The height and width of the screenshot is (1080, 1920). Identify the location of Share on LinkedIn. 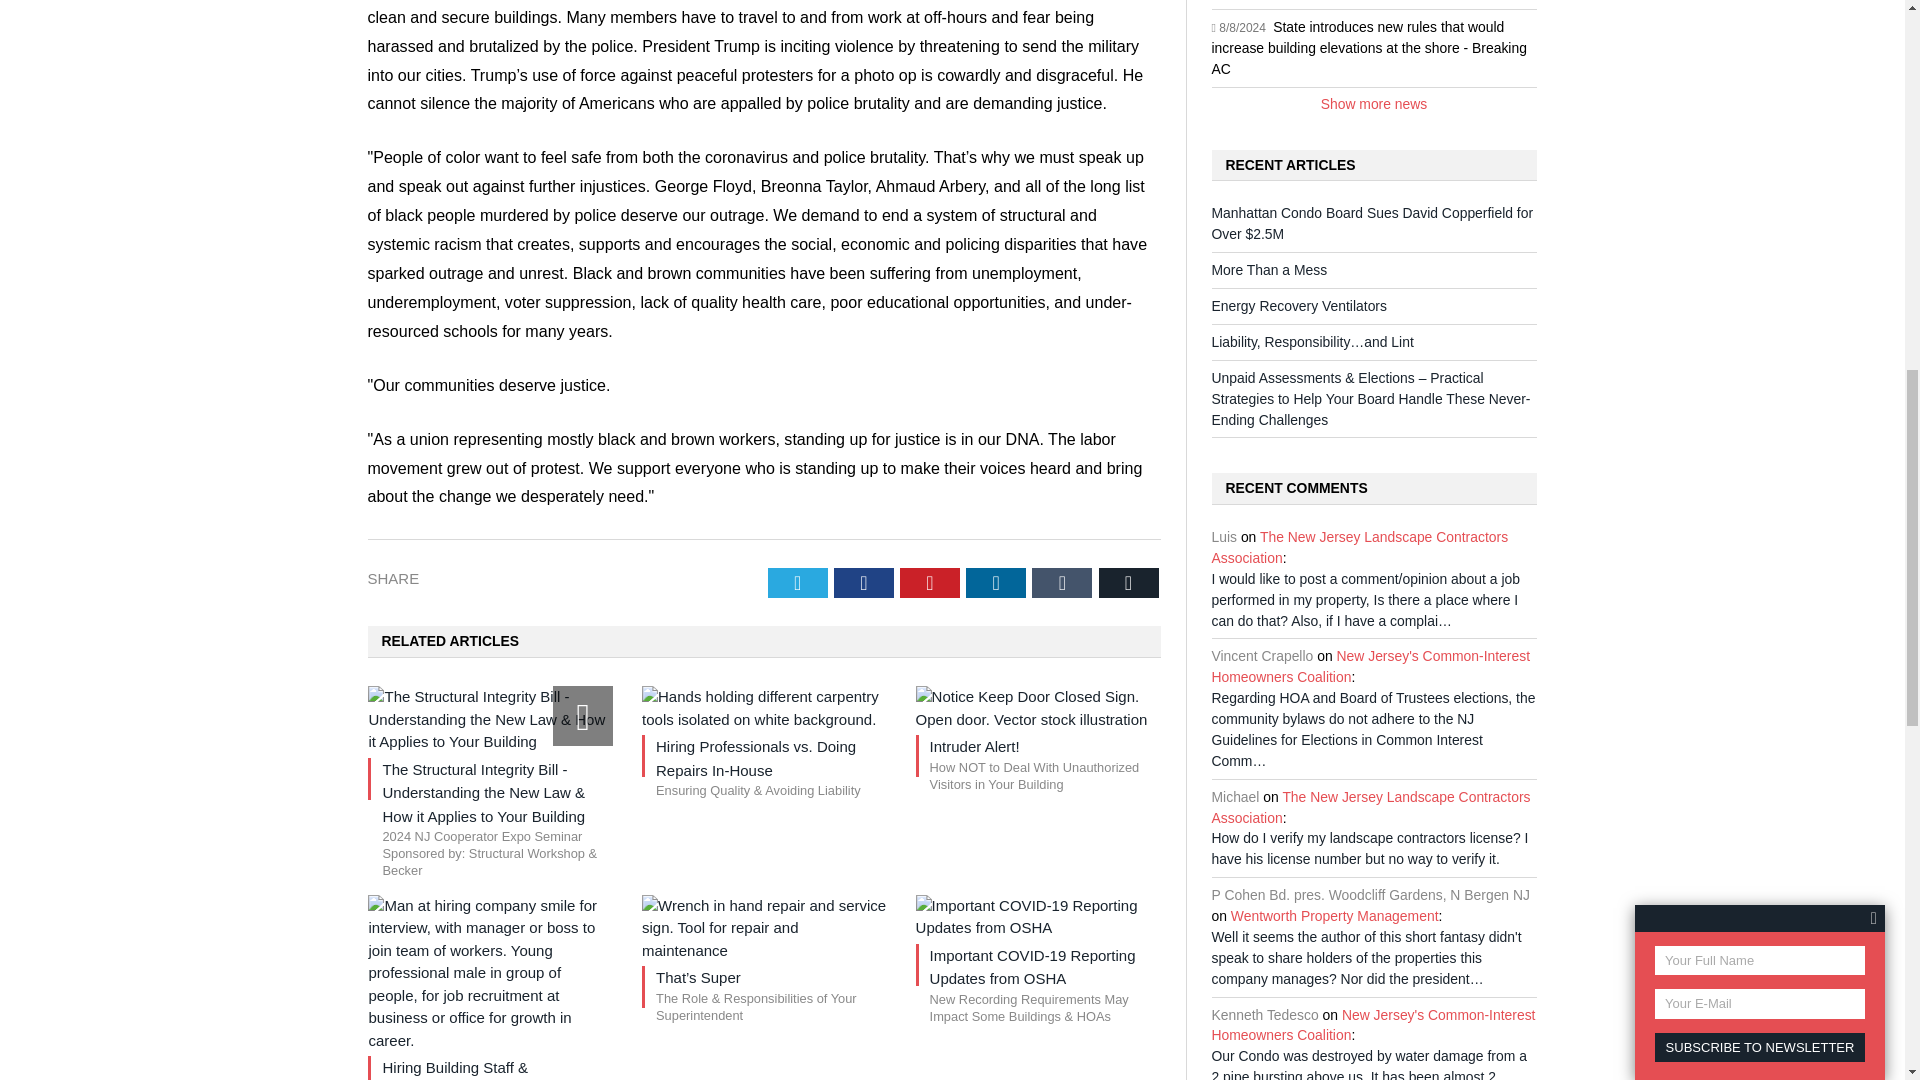
(995, 583).